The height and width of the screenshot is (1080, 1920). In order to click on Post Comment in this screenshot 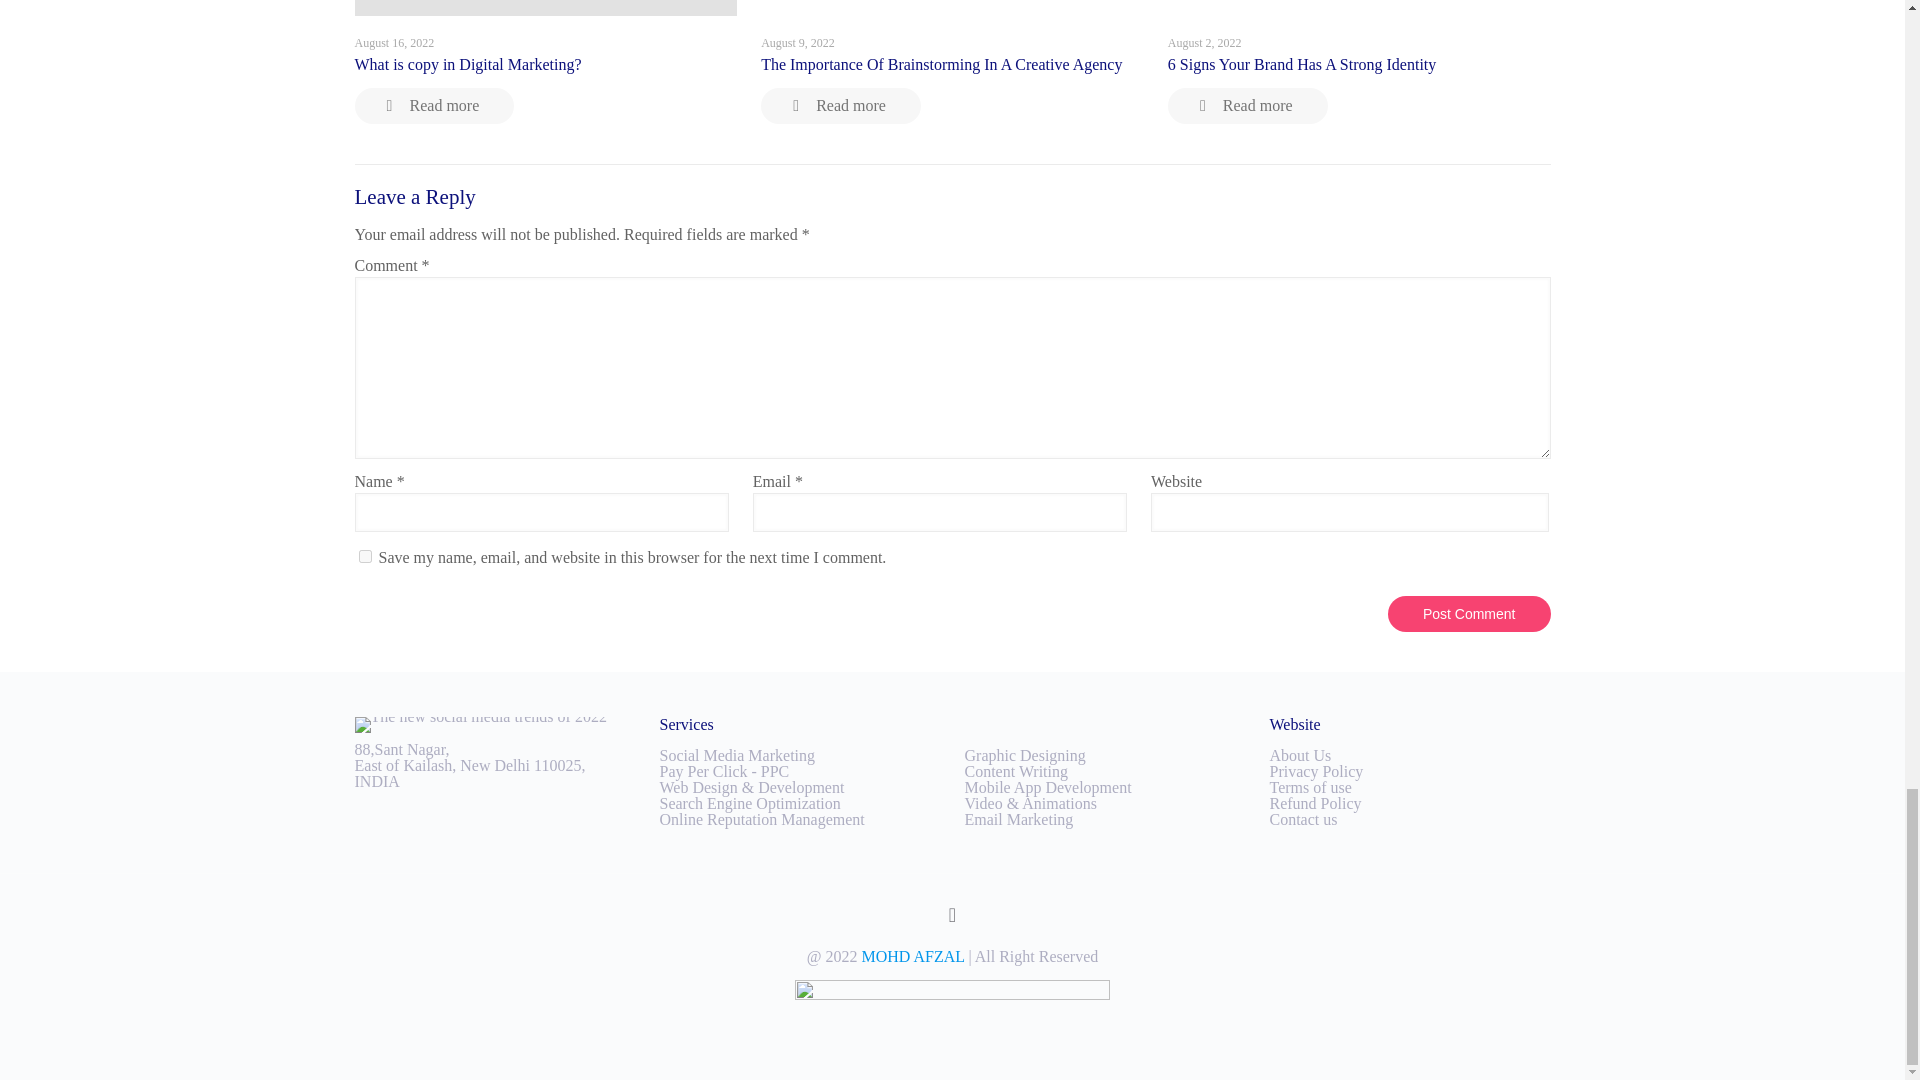, I will do `click(1470, 614)`.